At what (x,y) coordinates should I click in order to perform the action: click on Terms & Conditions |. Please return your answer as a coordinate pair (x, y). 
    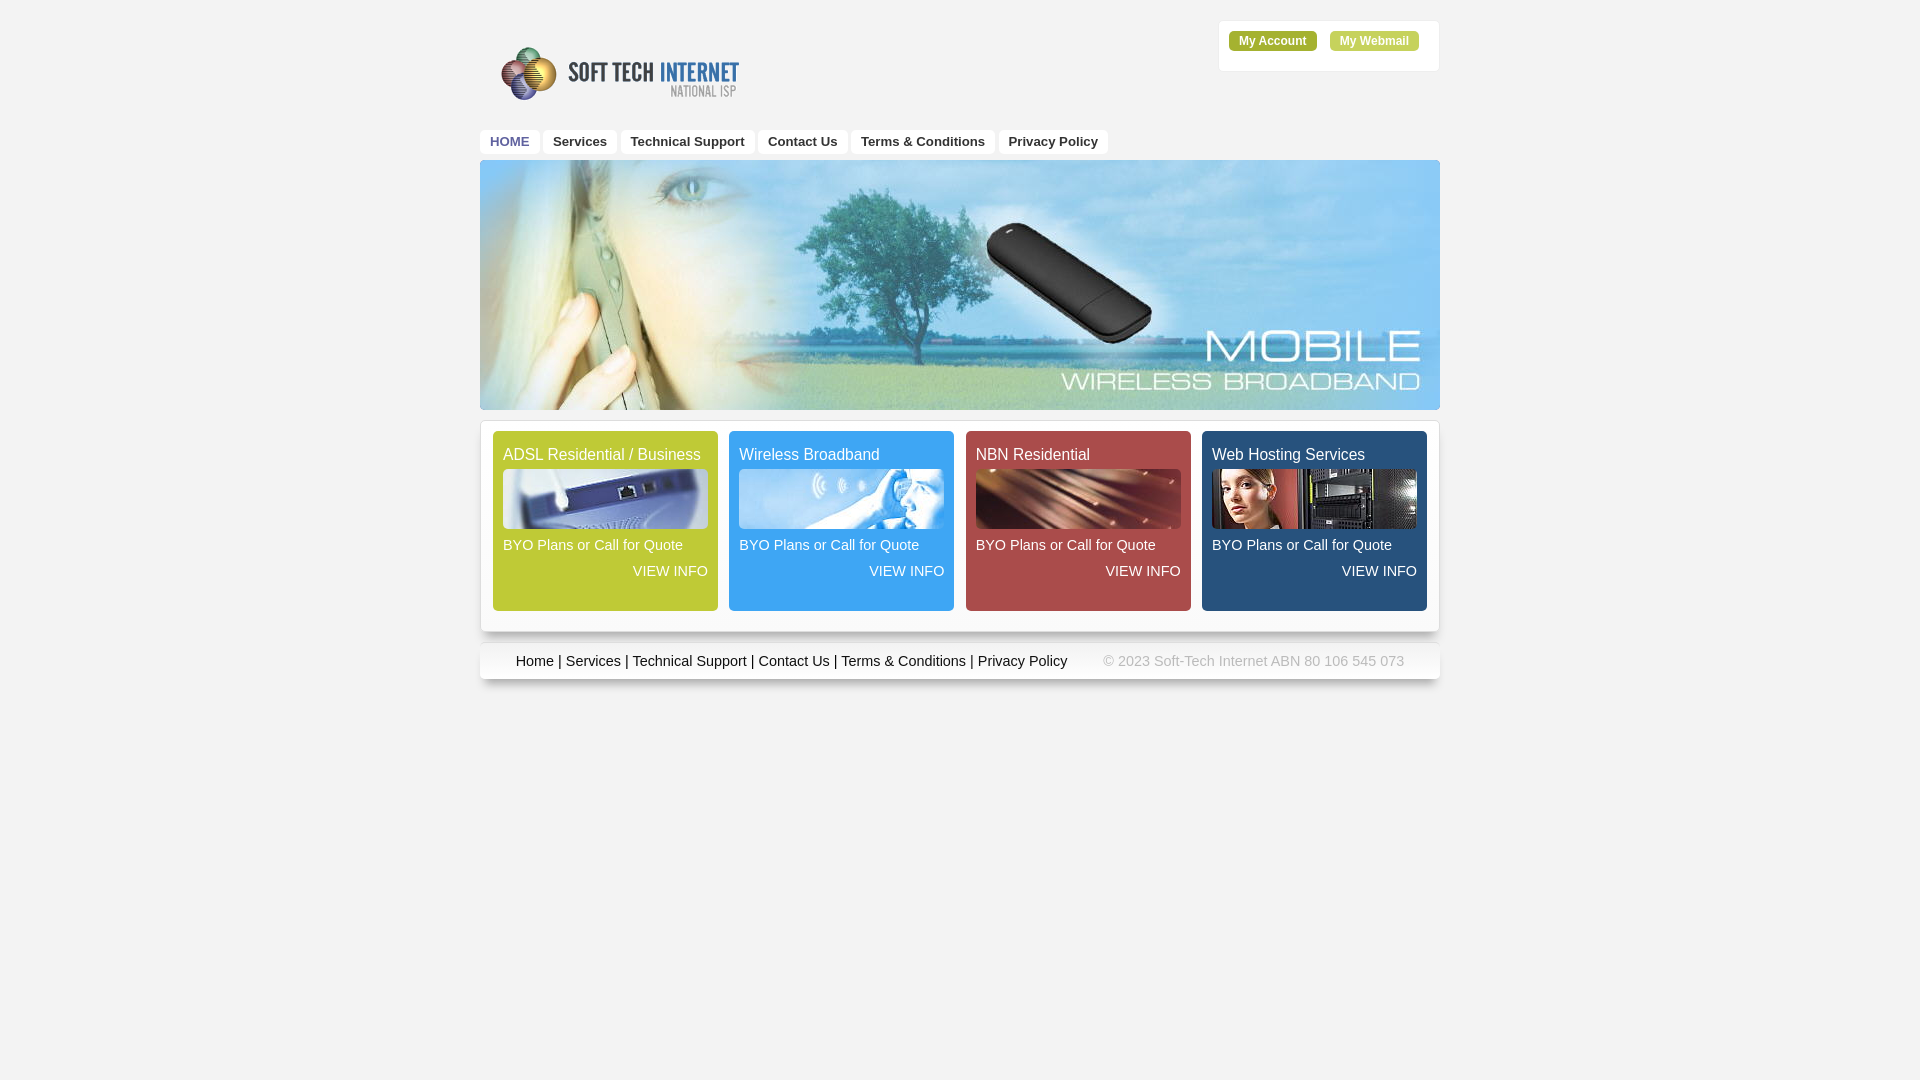
    Looking at the image, I should click on (910, 661).